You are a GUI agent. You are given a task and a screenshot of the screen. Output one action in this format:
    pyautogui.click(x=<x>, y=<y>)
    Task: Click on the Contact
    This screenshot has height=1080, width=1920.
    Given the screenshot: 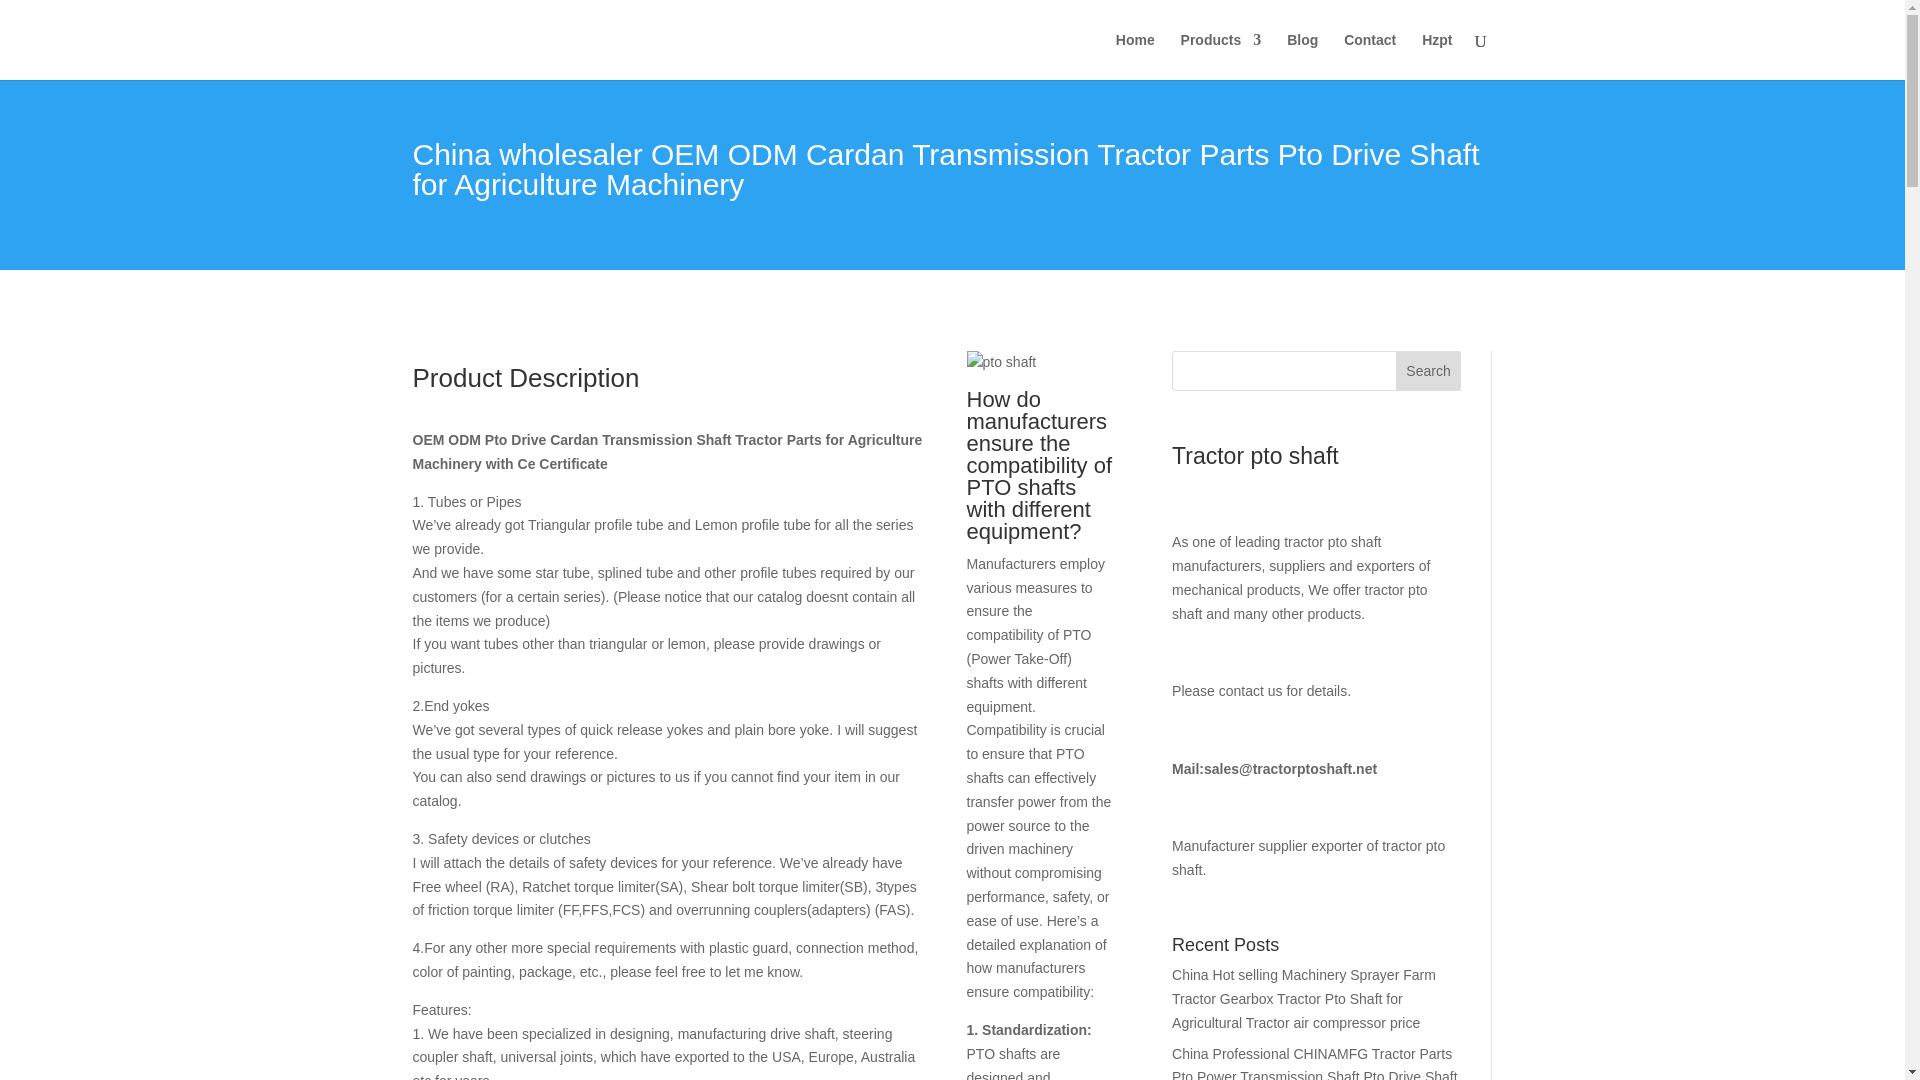 What is the action you would take?
    pyautogui.click(x=1370, y=56)
    